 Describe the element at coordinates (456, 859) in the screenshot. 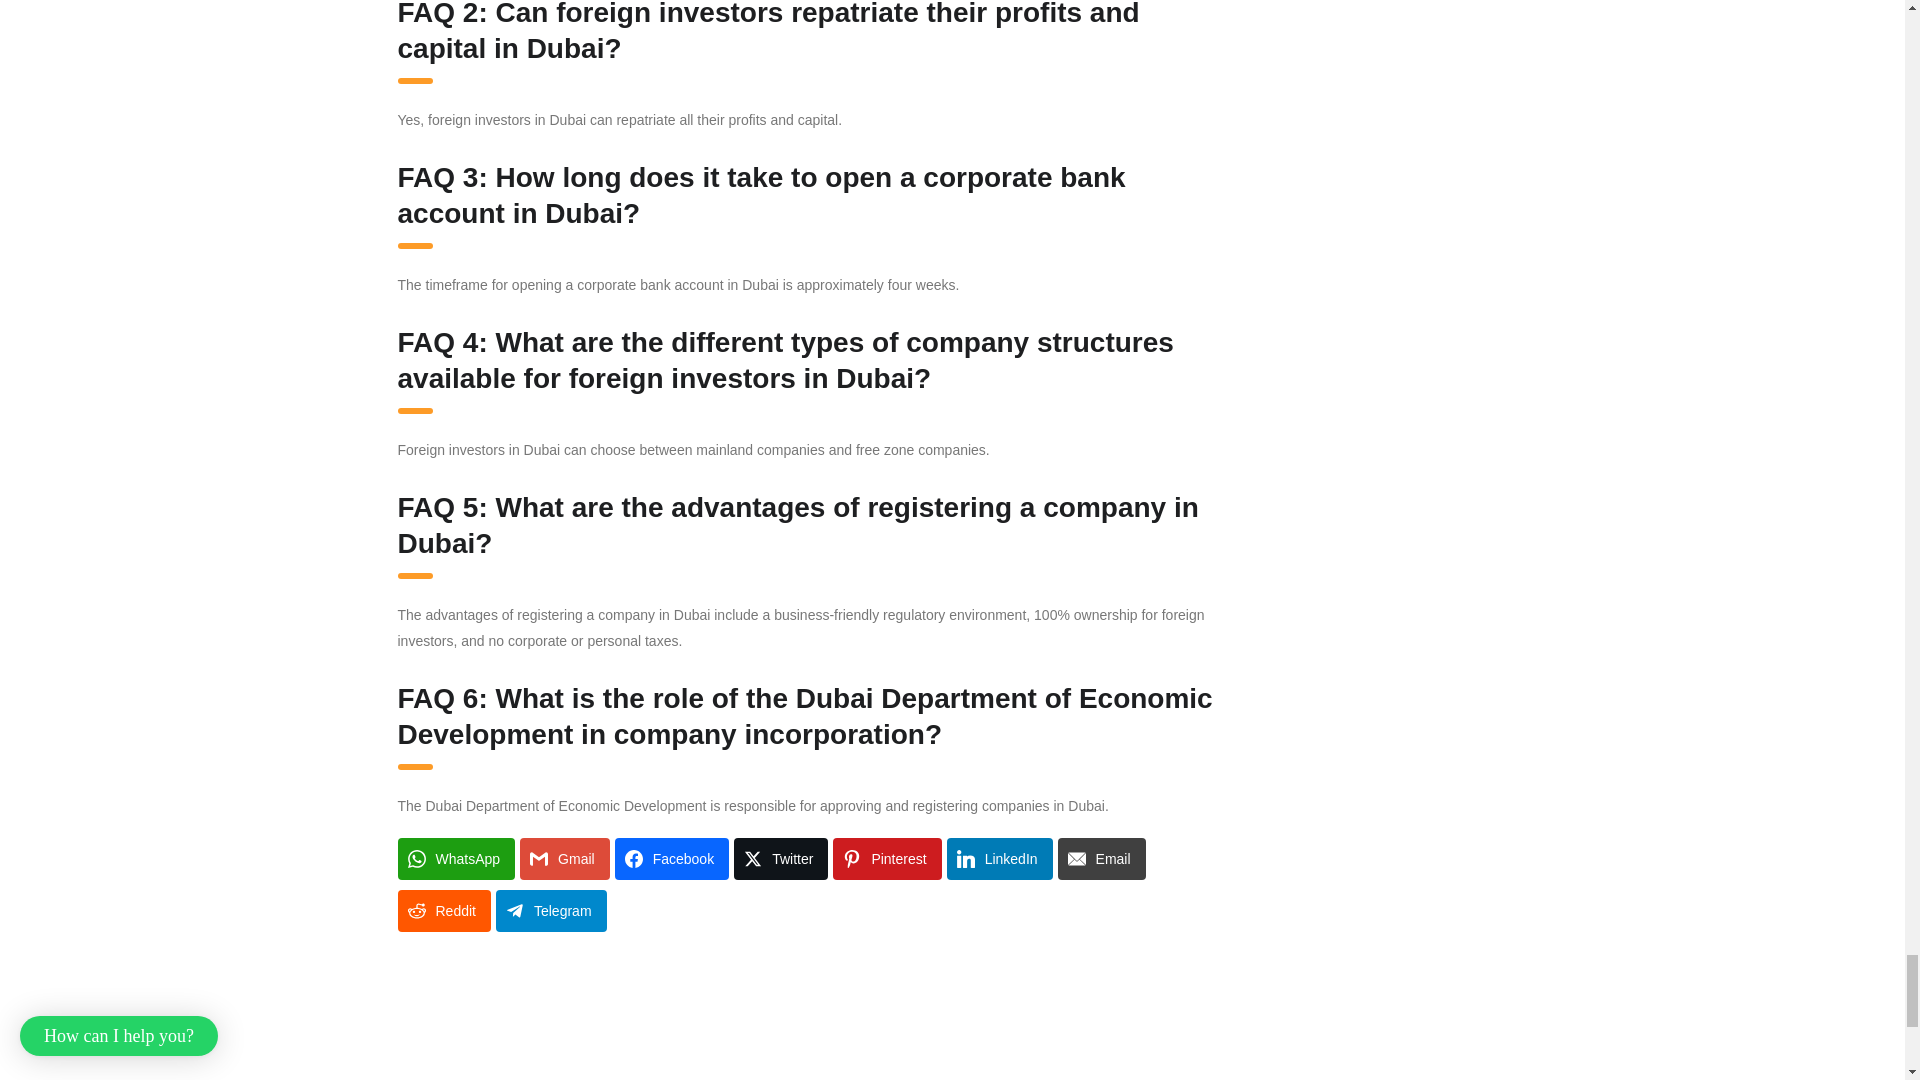

I see `WhatsApp` at that location.